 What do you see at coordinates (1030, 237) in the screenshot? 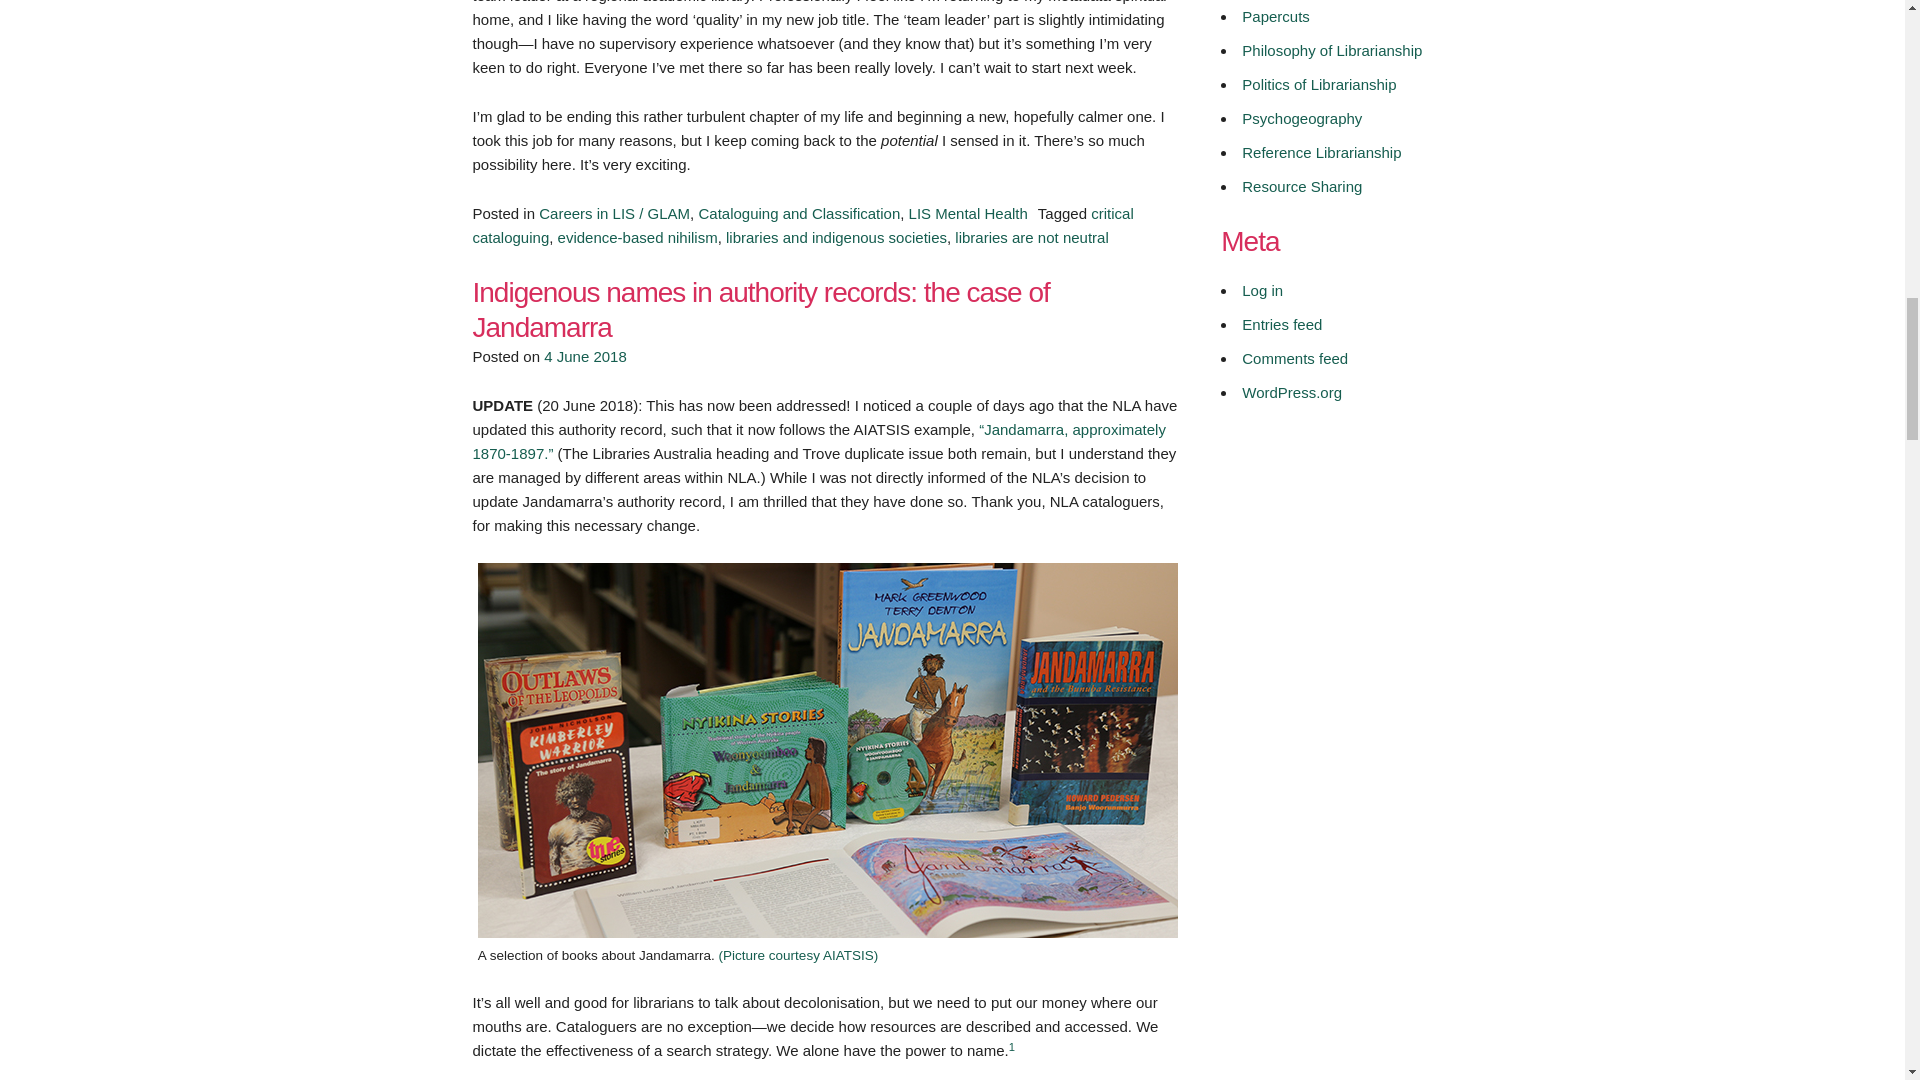
I see `libraries are not neutral` at bounding box center [1030, 237].